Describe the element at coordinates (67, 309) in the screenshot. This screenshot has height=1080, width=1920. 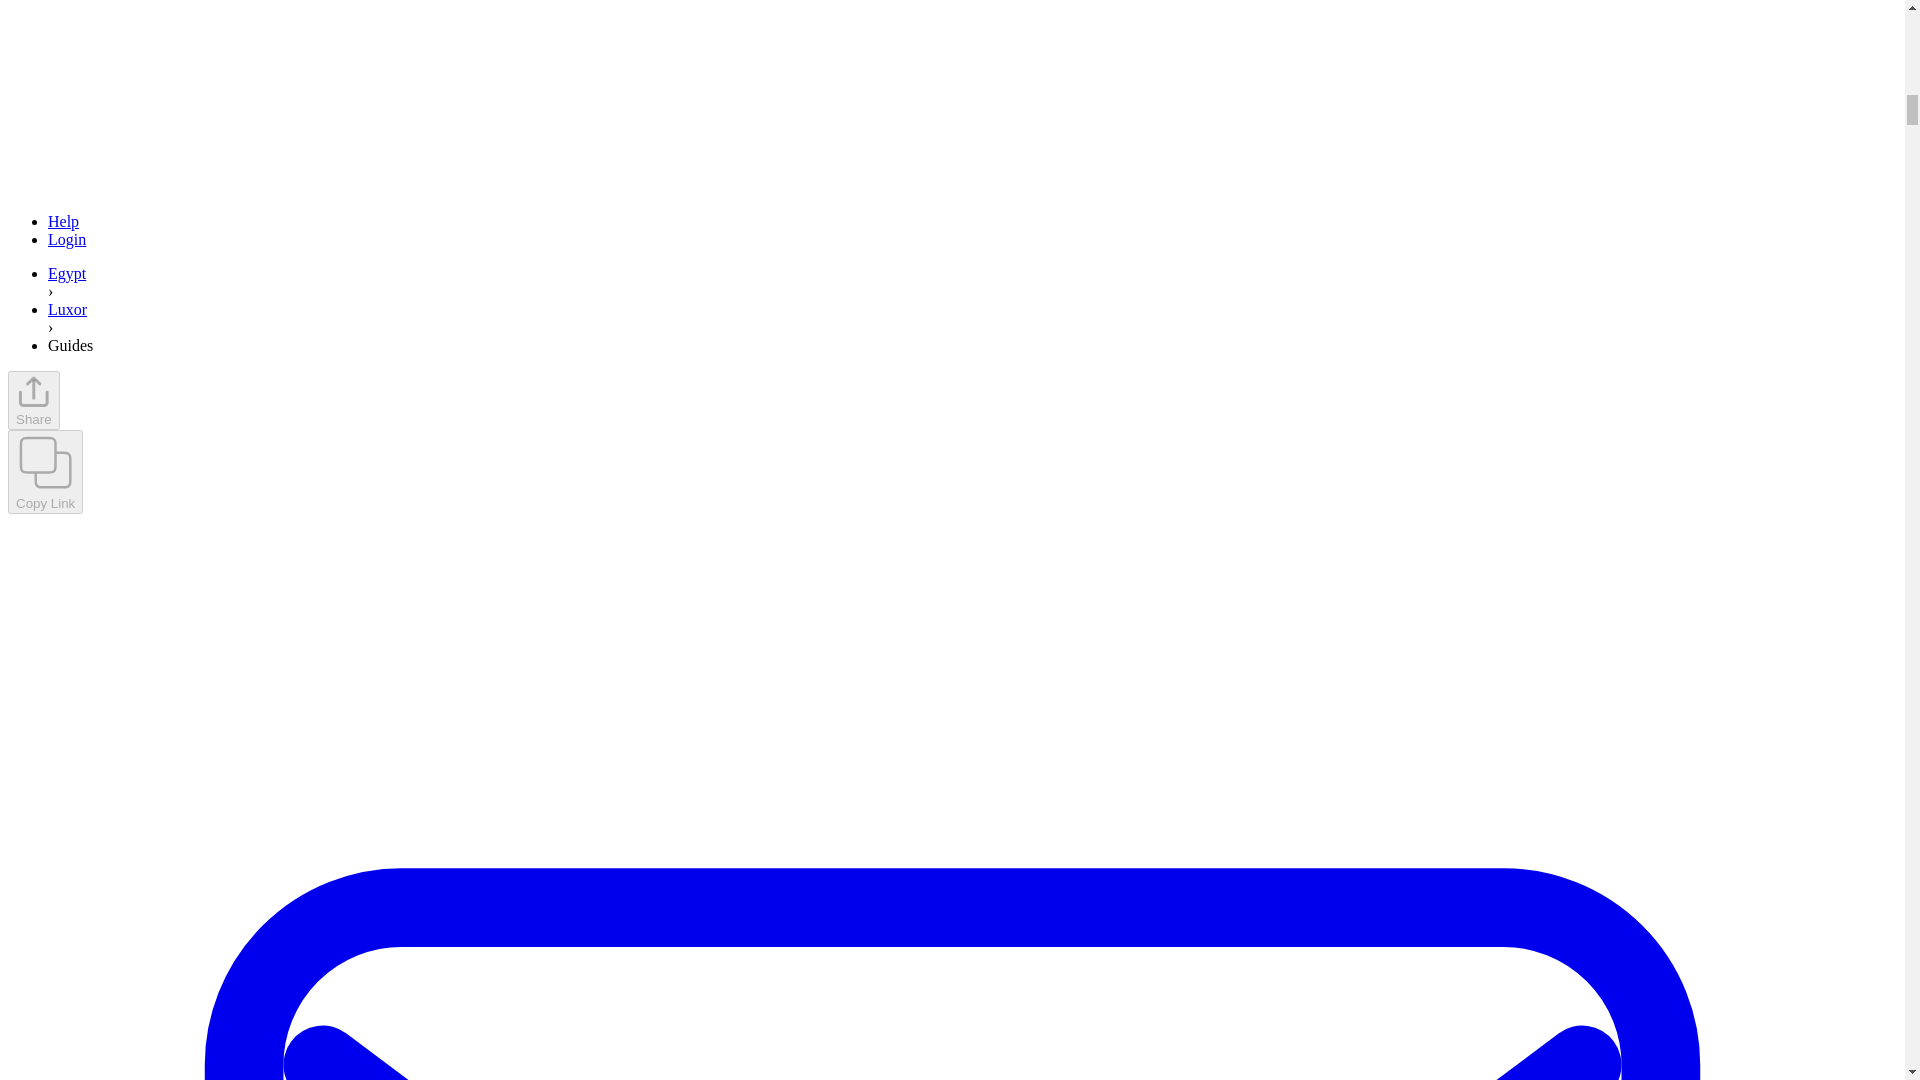
I see `Luxor` at that location.